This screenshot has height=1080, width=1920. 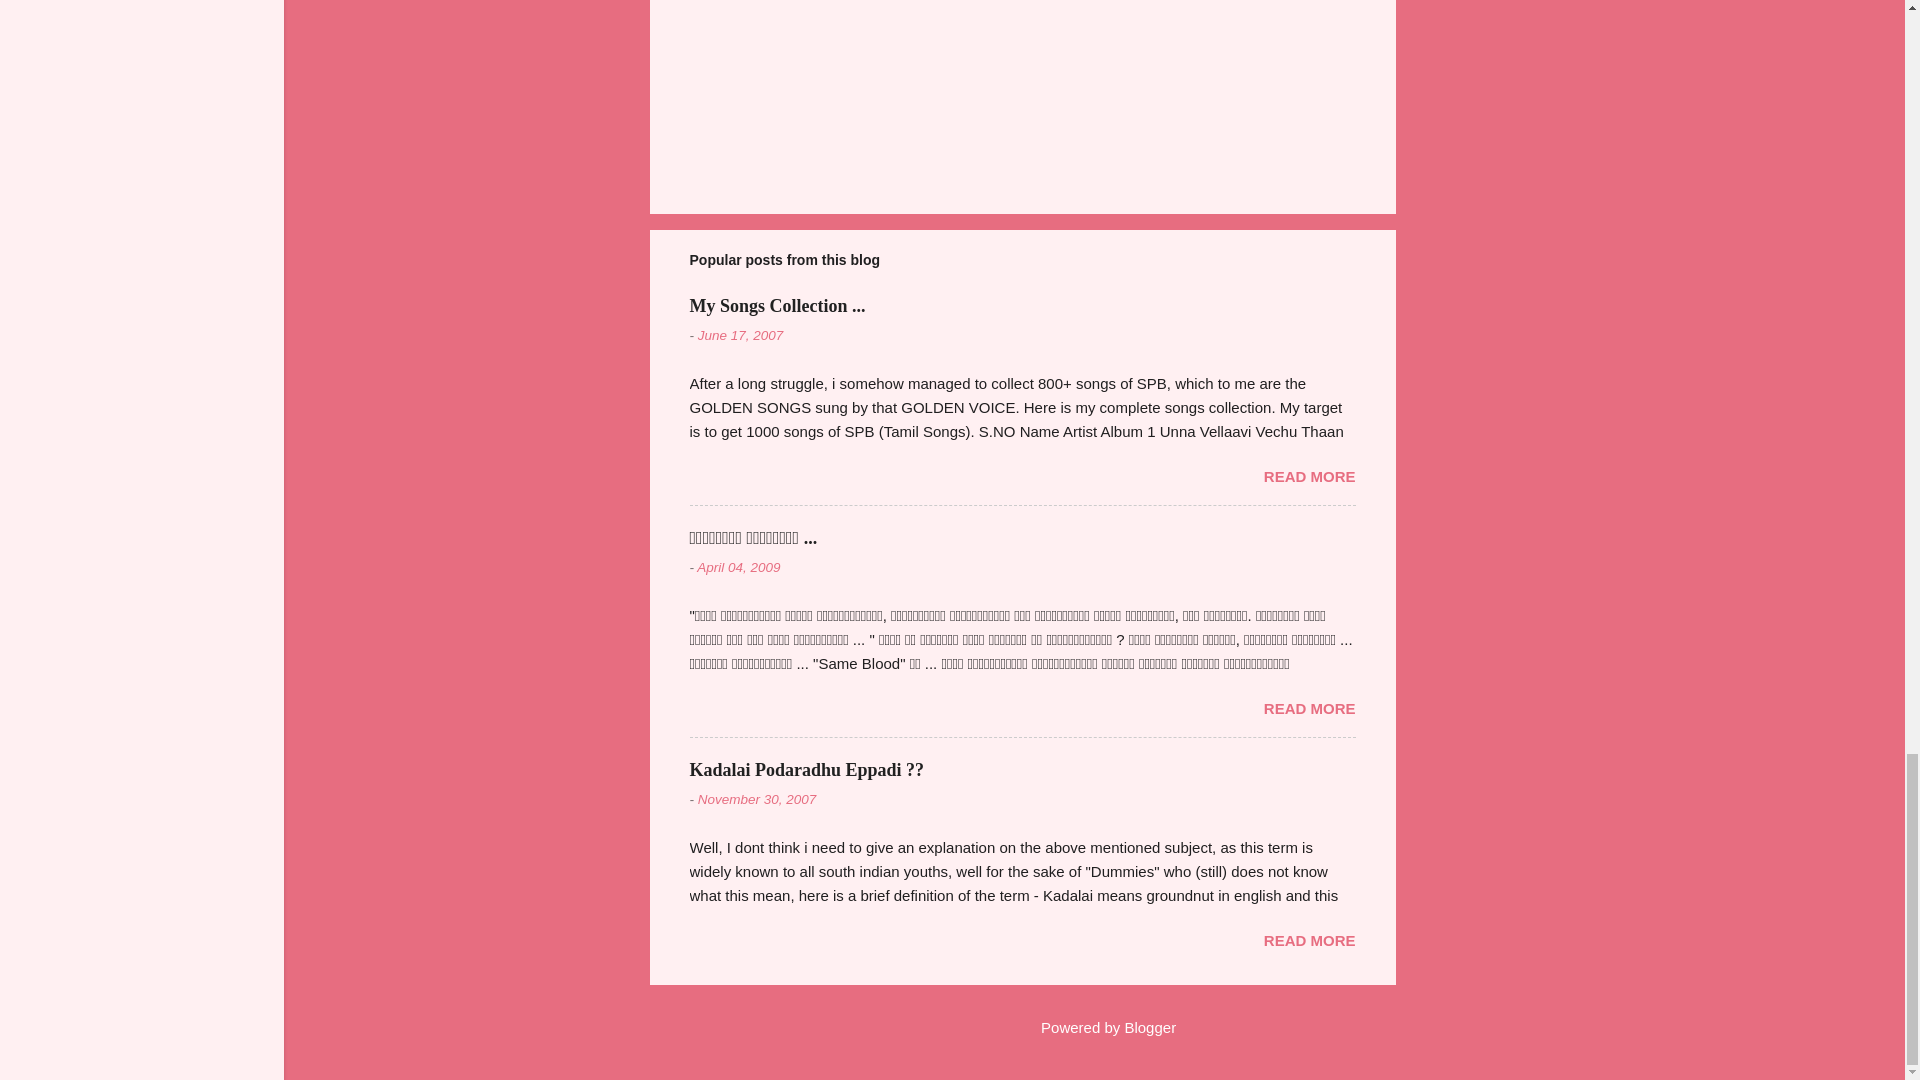 I want to click on Kadalai Podaradhu Eppadi ??, so click(x=807, y=770).